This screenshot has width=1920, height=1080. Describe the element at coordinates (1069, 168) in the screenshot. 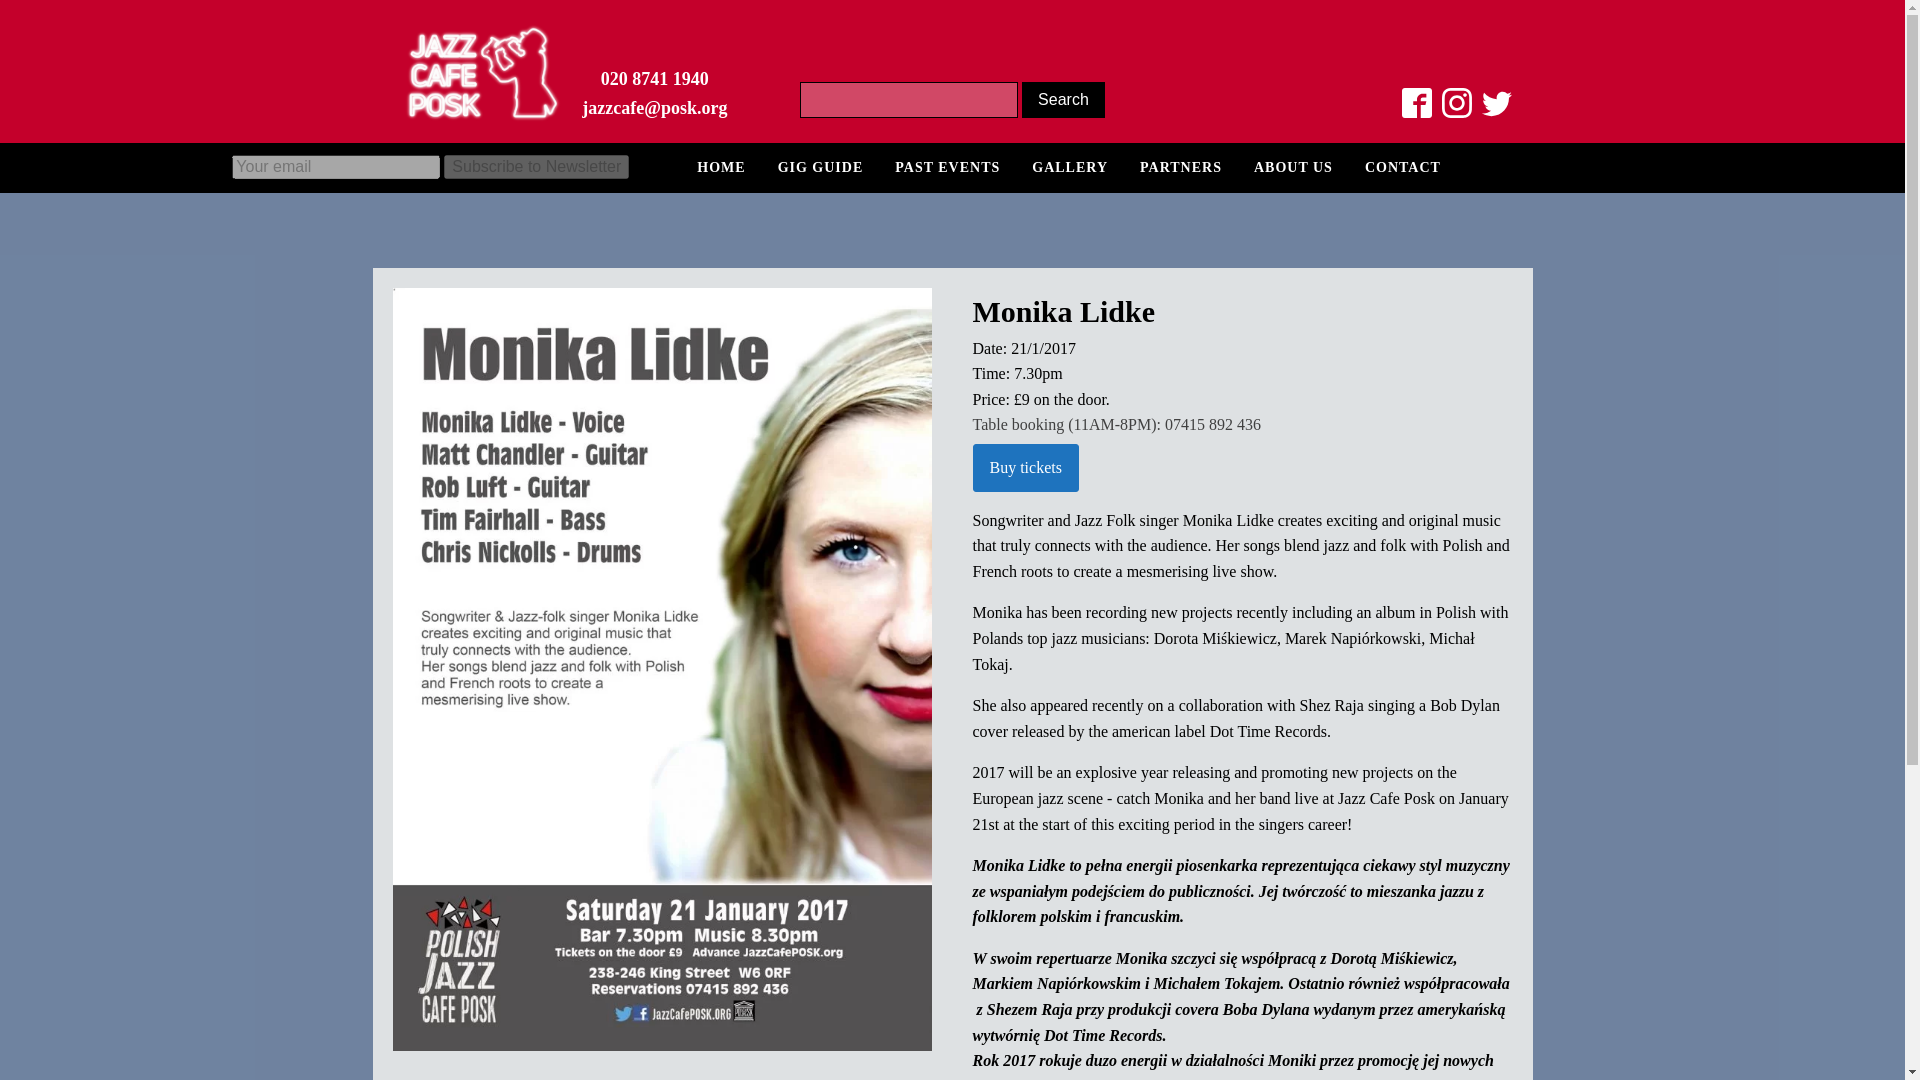

I see `GALLERY` at that location.